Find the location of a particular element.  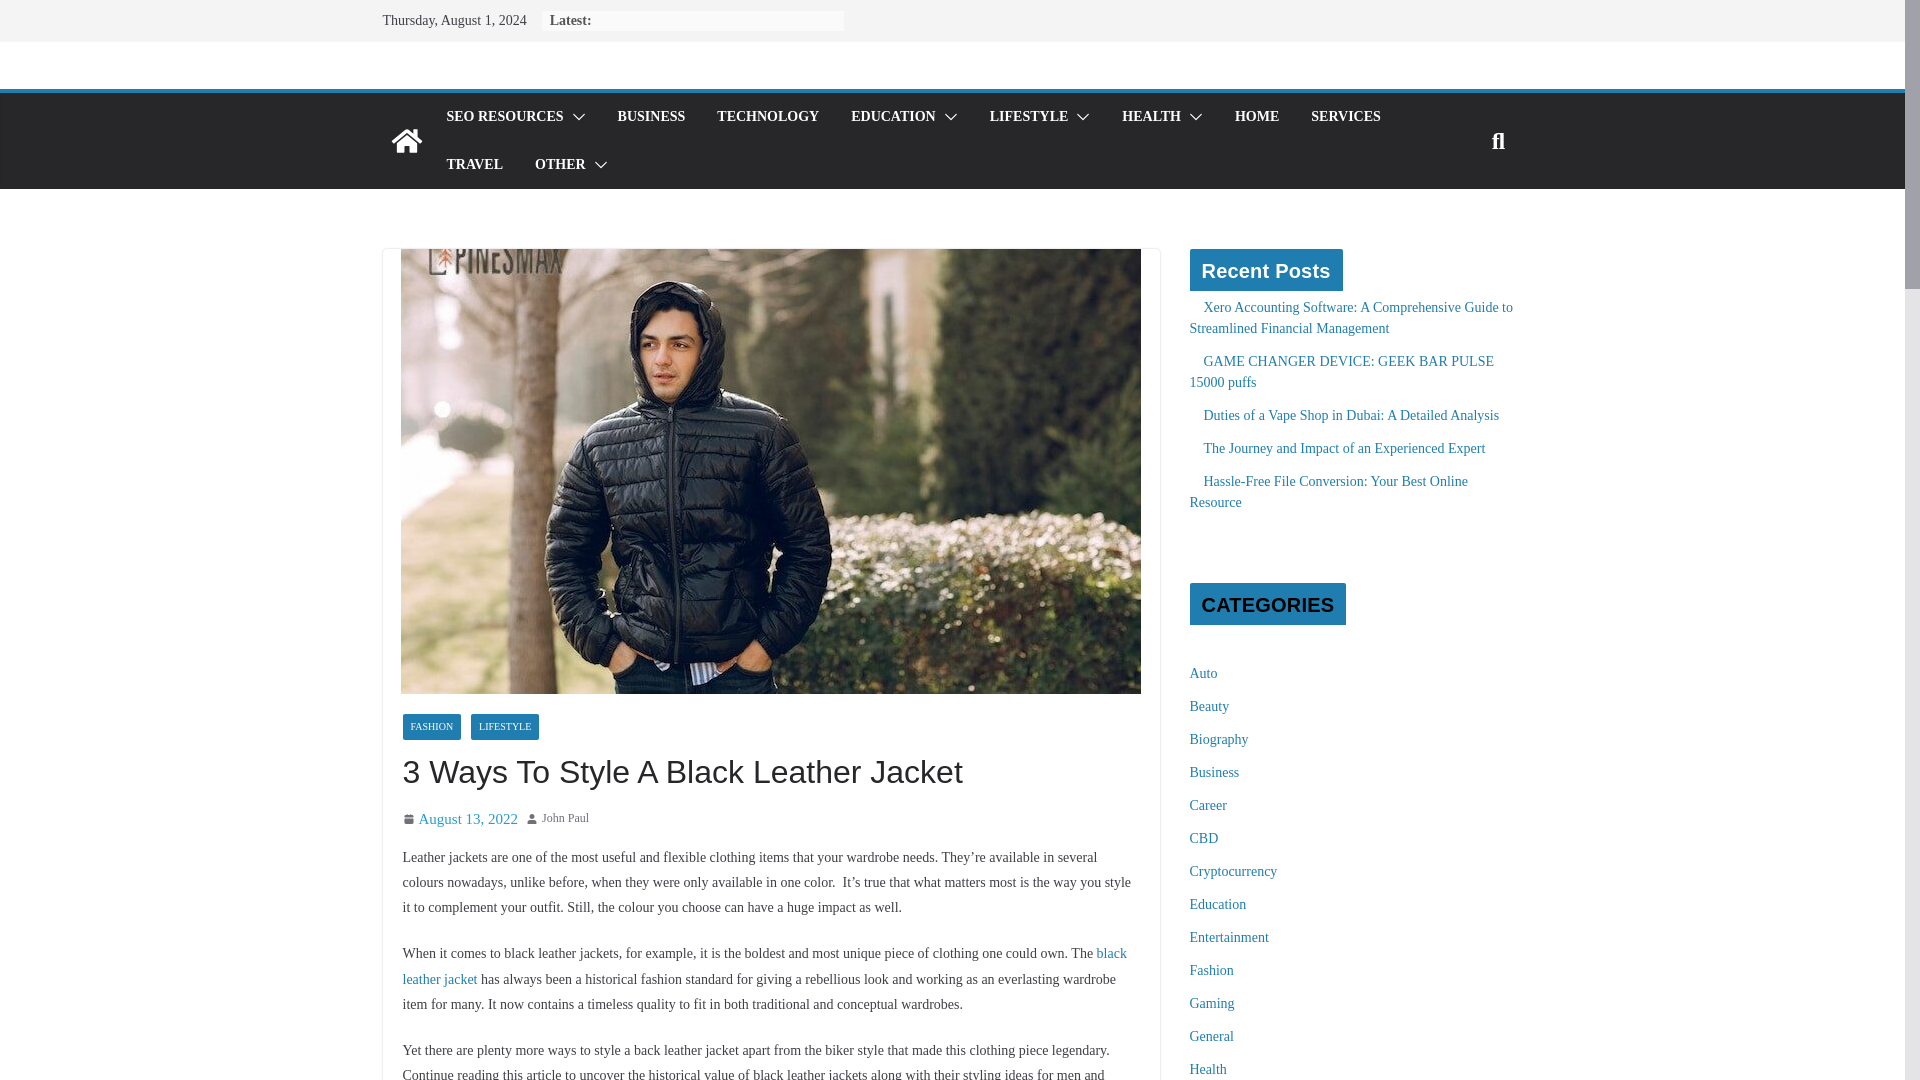

HOME is located at coordinates (1256, 116).